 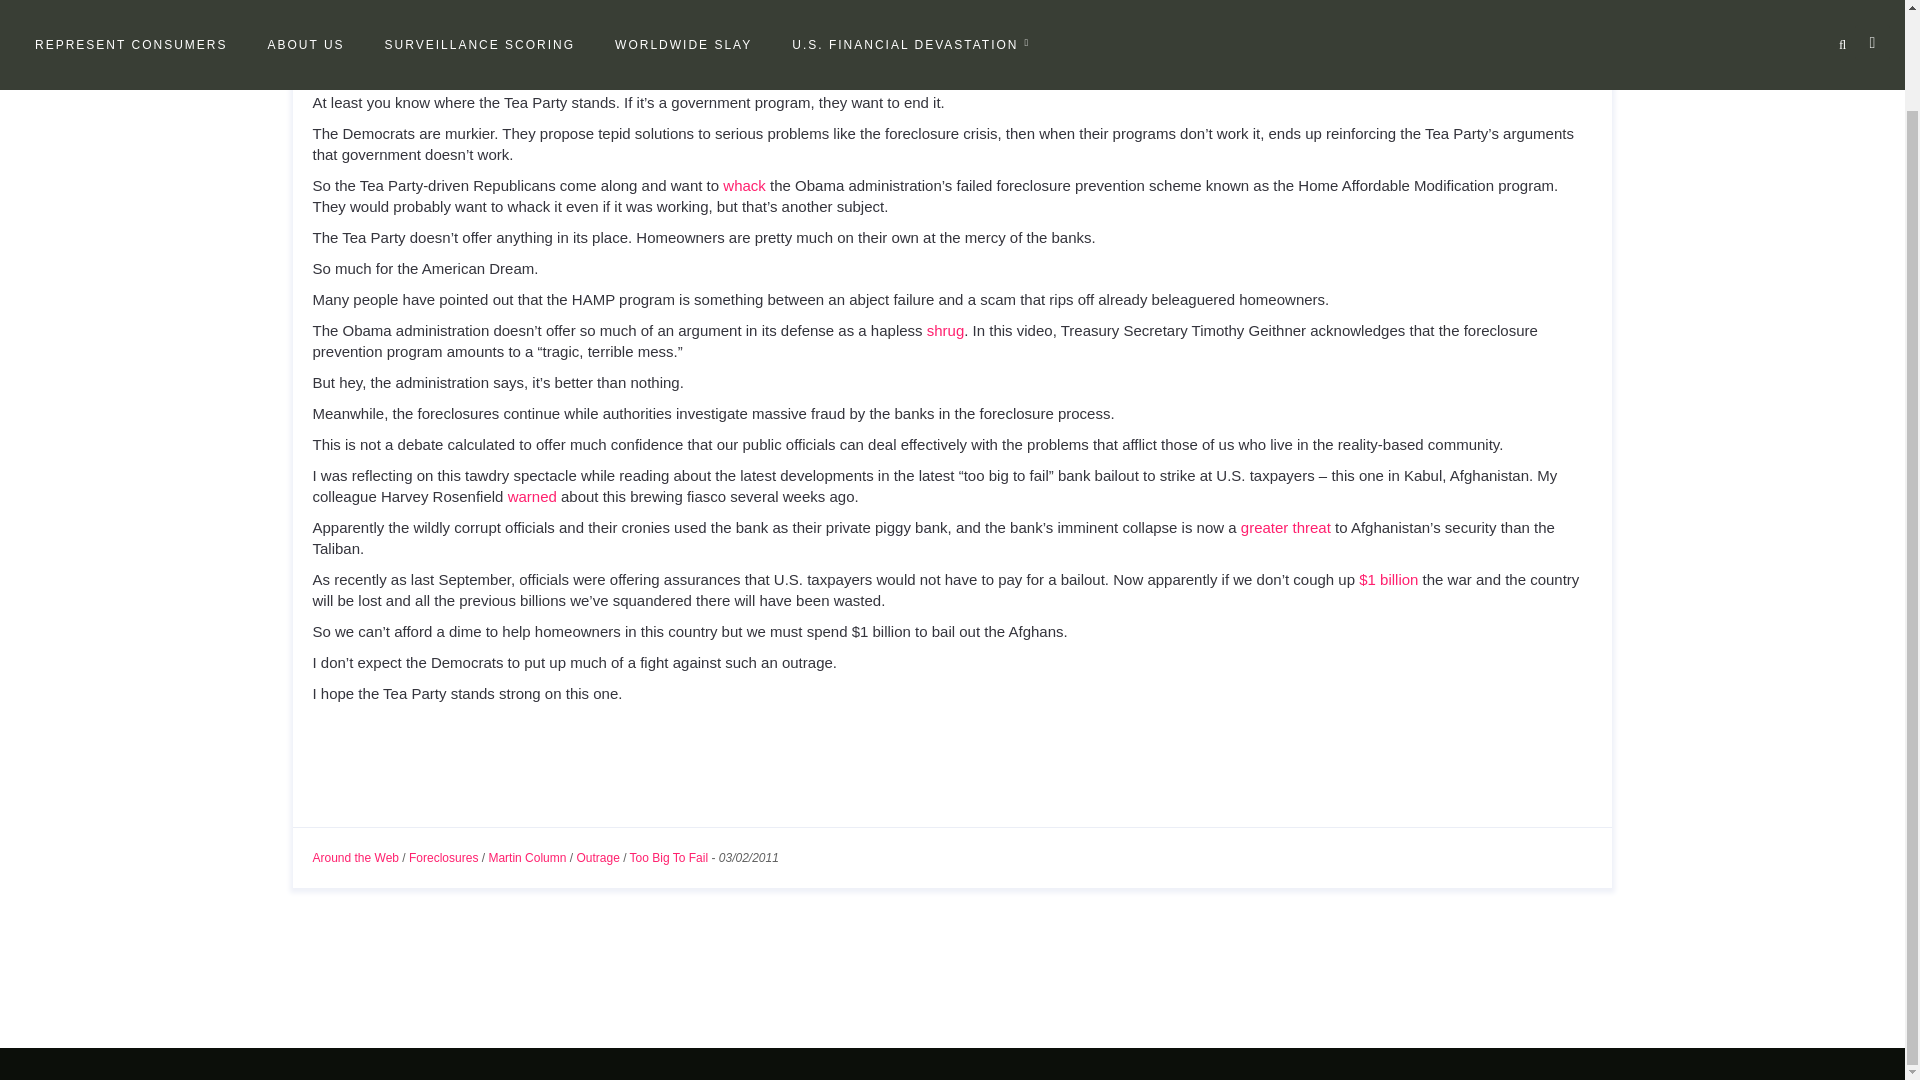 I want to click on Martin Column, so click(x=526, y=858).